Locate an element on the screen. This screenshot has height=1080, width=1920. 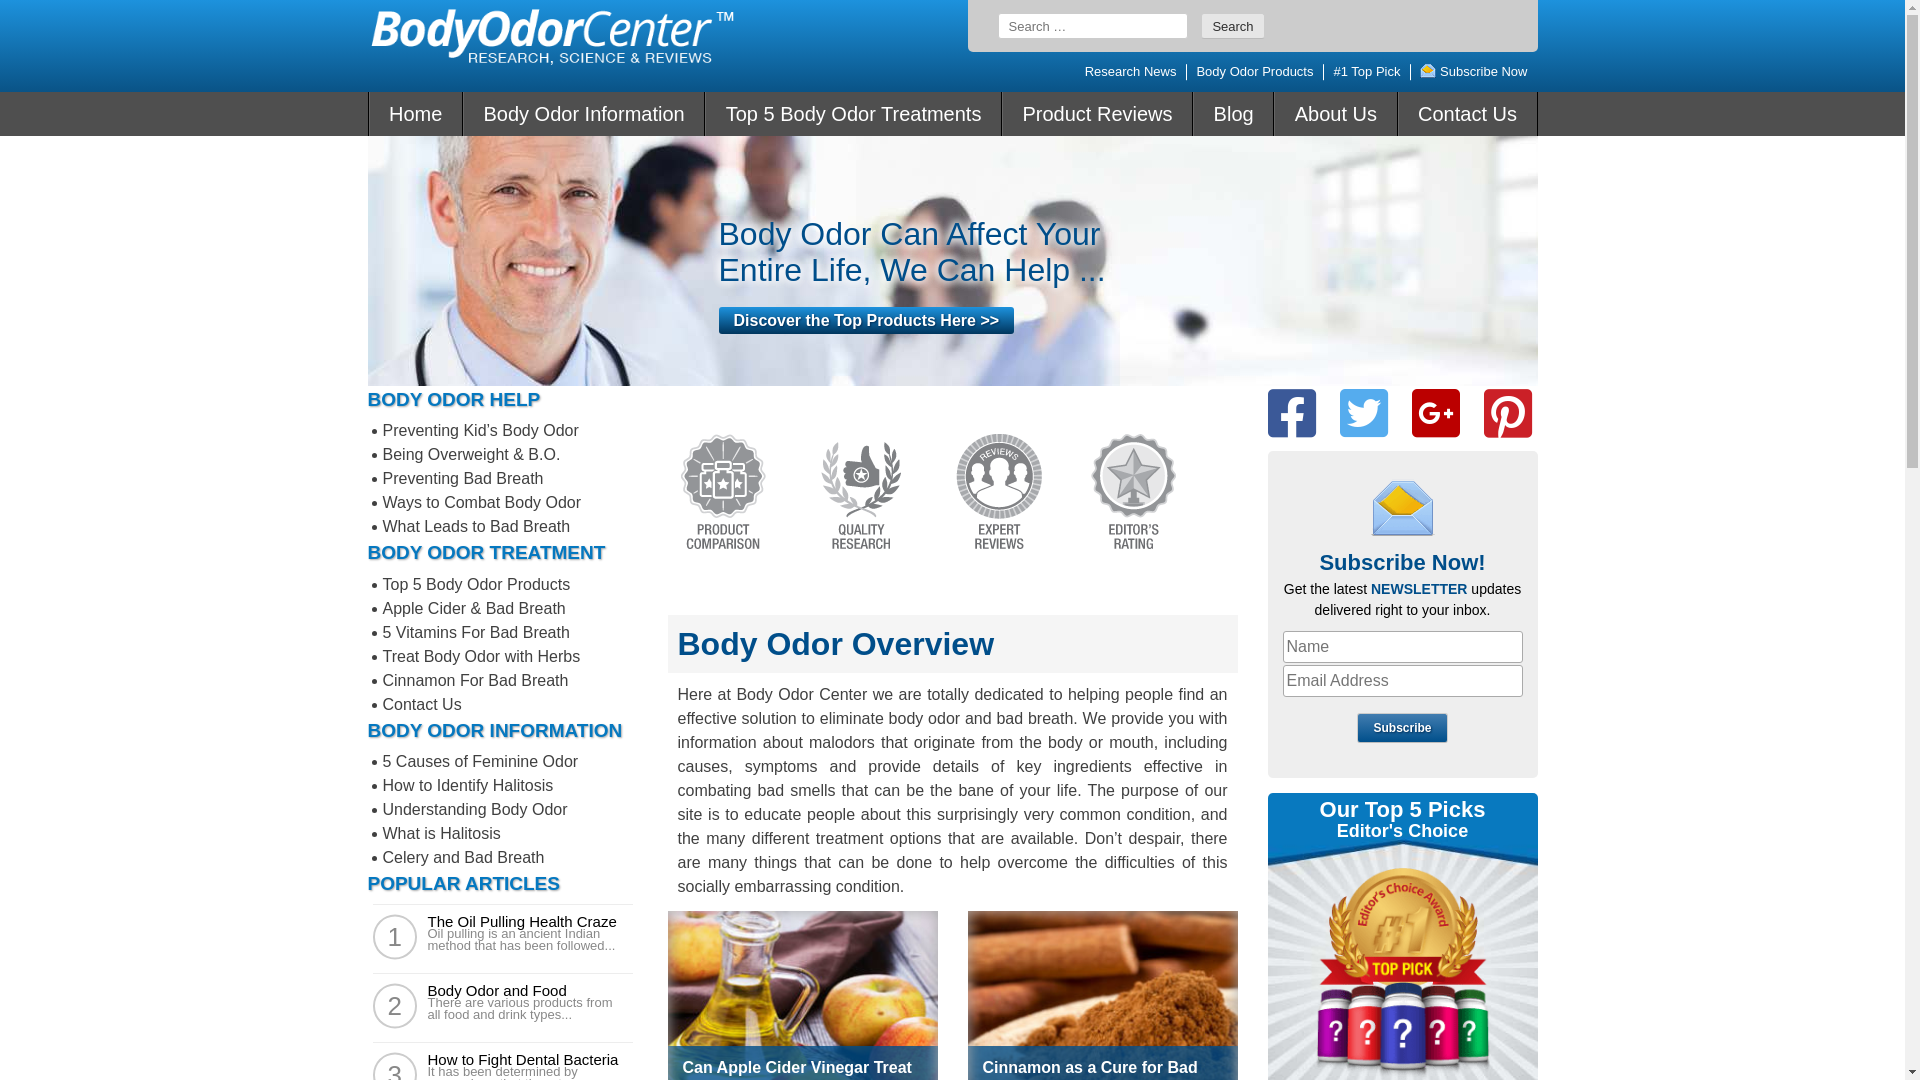
Celery and Bad Breath is located at coordinates (463, 858).